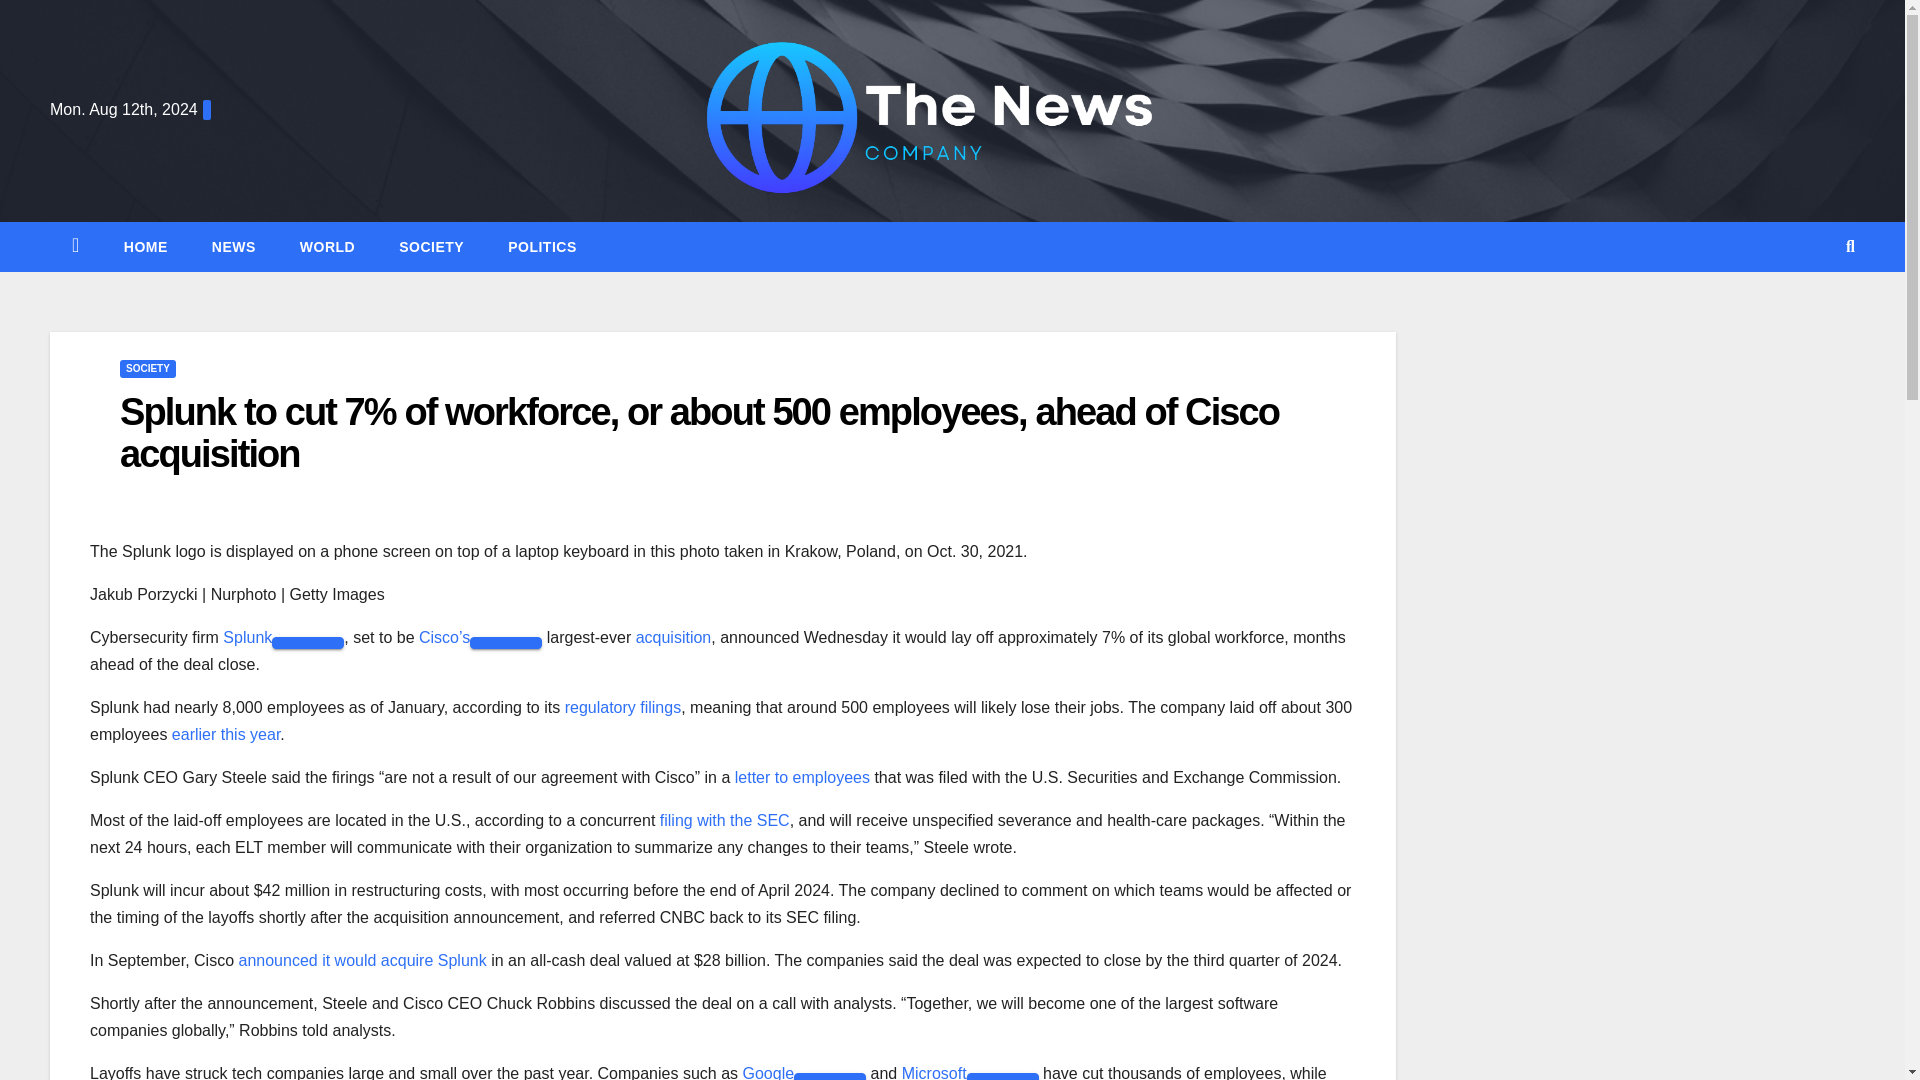 This screenshot has height=1080, width=1920. I want to click on WORLD, so click(327, 247).